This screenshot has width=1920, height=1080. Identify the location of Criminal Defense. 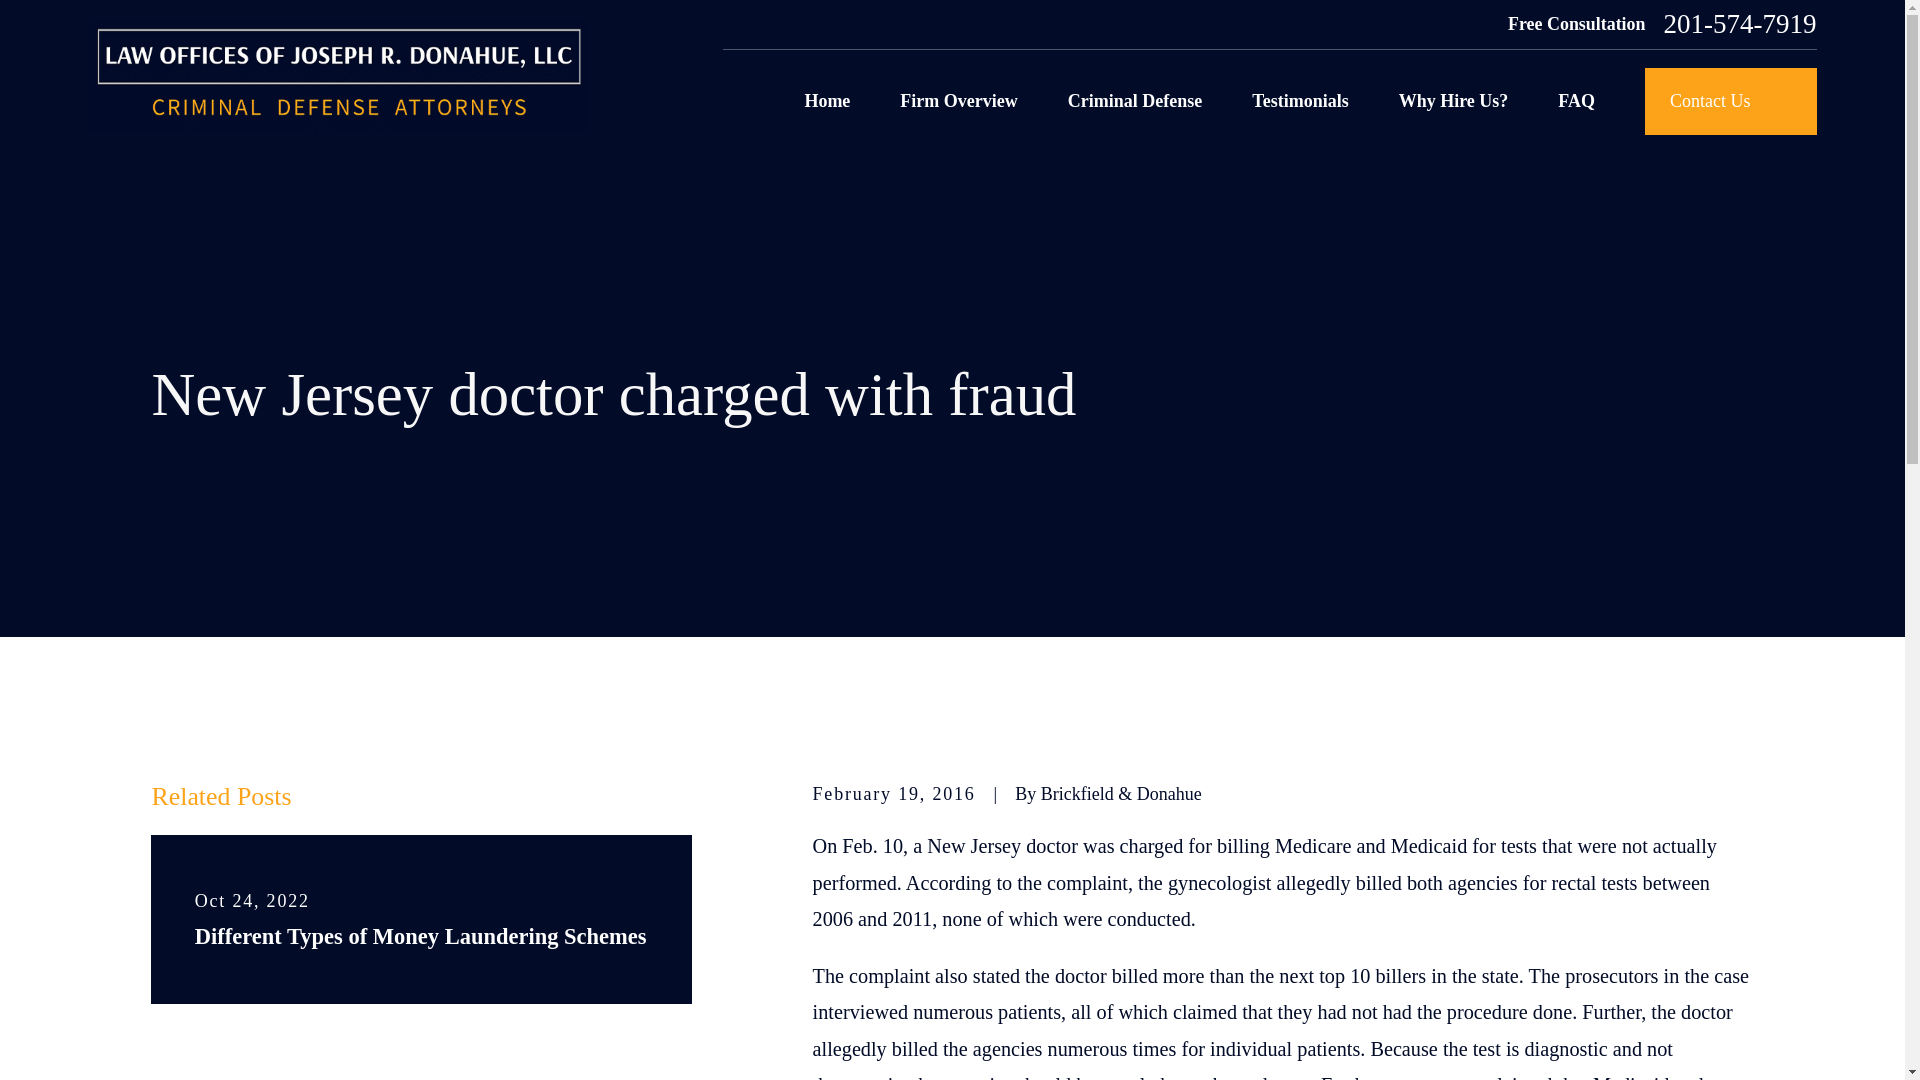
(1134, 102).